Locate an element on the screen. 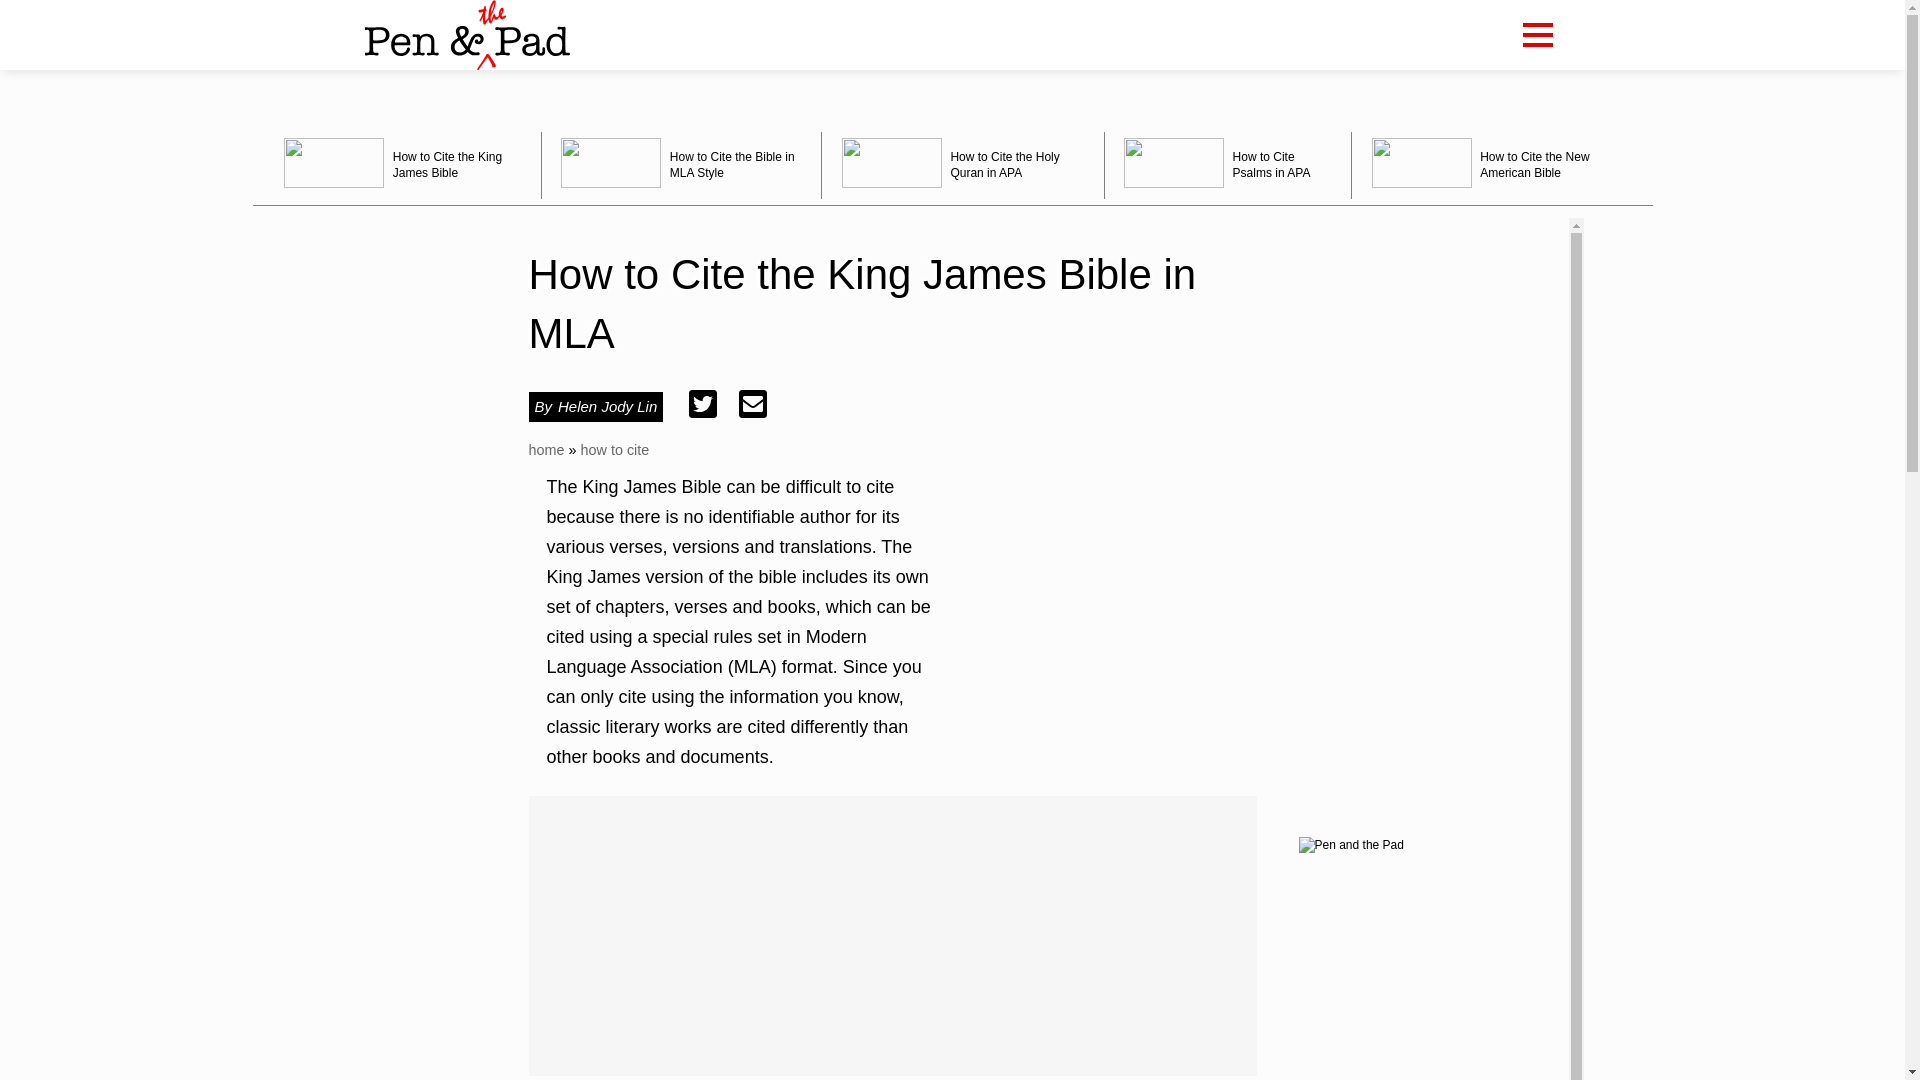 The height and width of the screenshot is (1080, 1920). How to Cite Psalms in APA is located at coordinates (1228, 164).